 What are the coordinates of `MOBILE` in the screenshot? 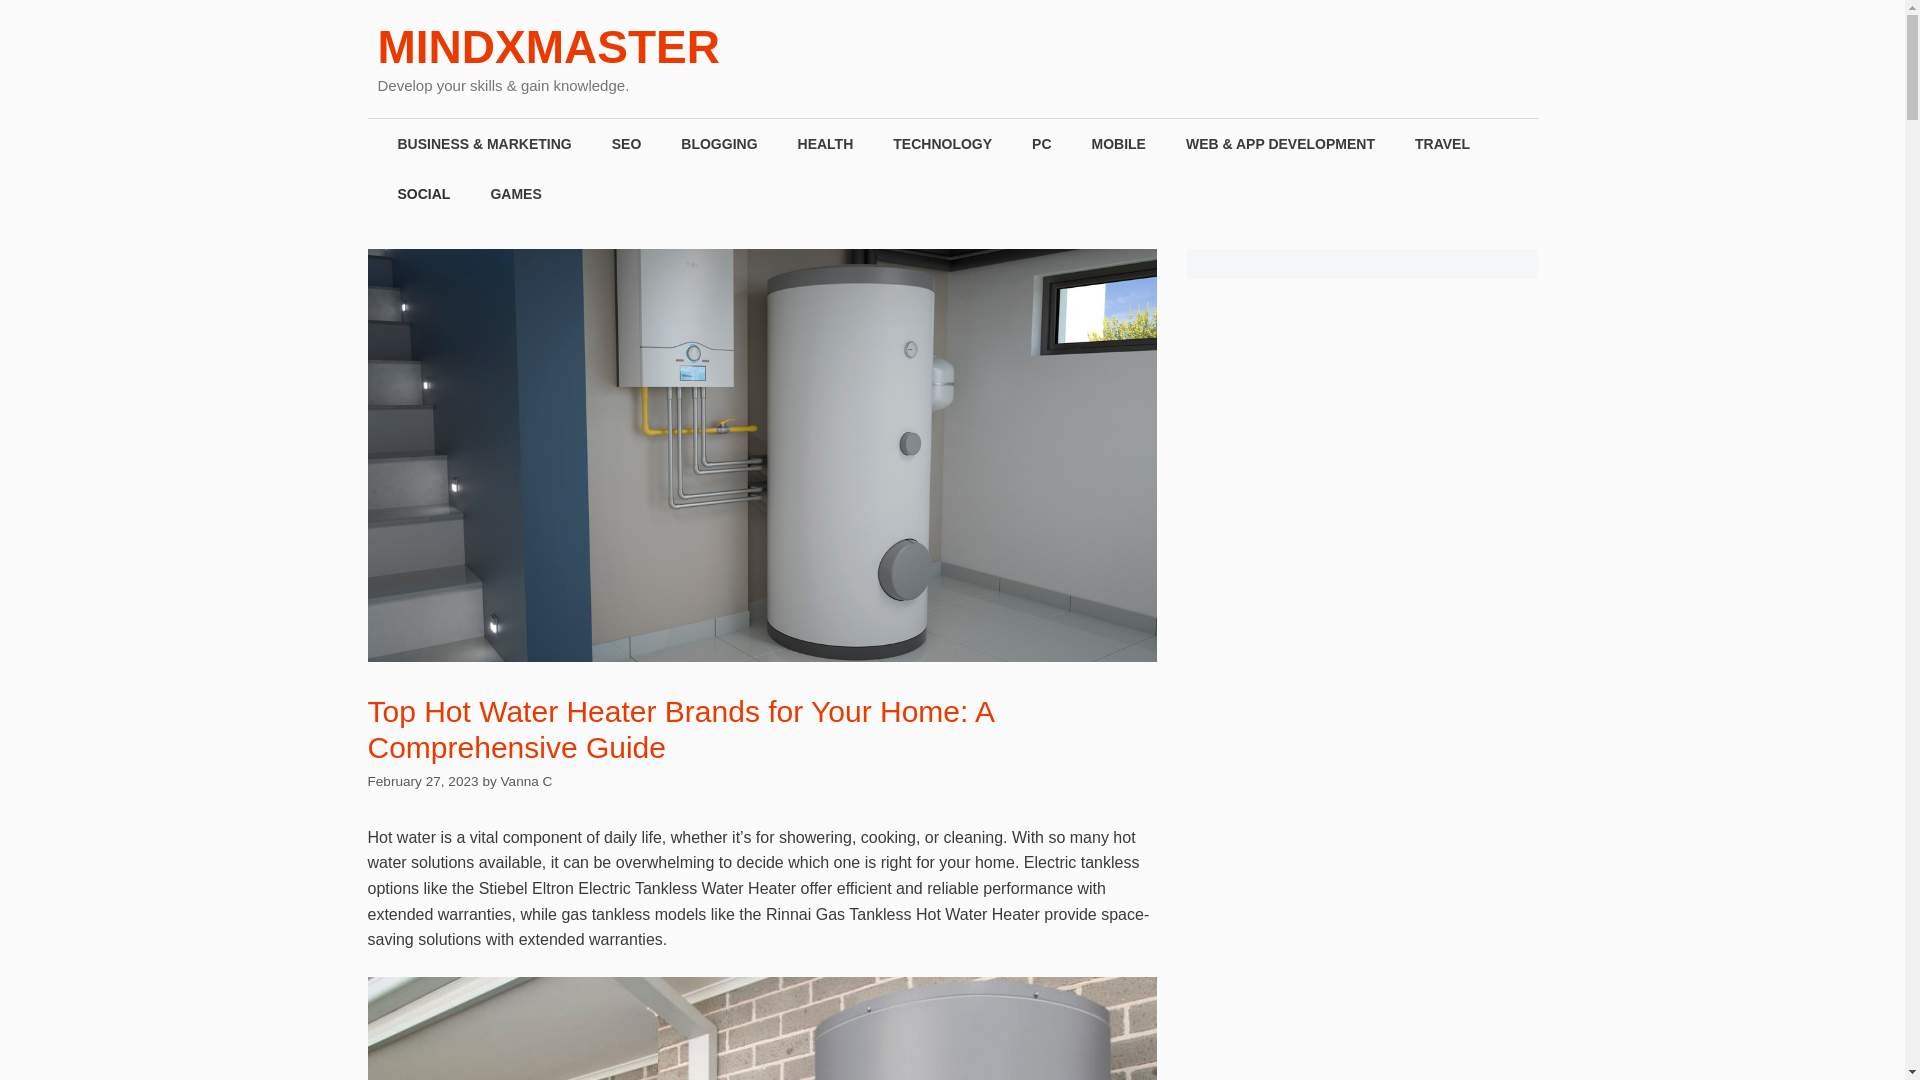 It's located at (1118, 143).